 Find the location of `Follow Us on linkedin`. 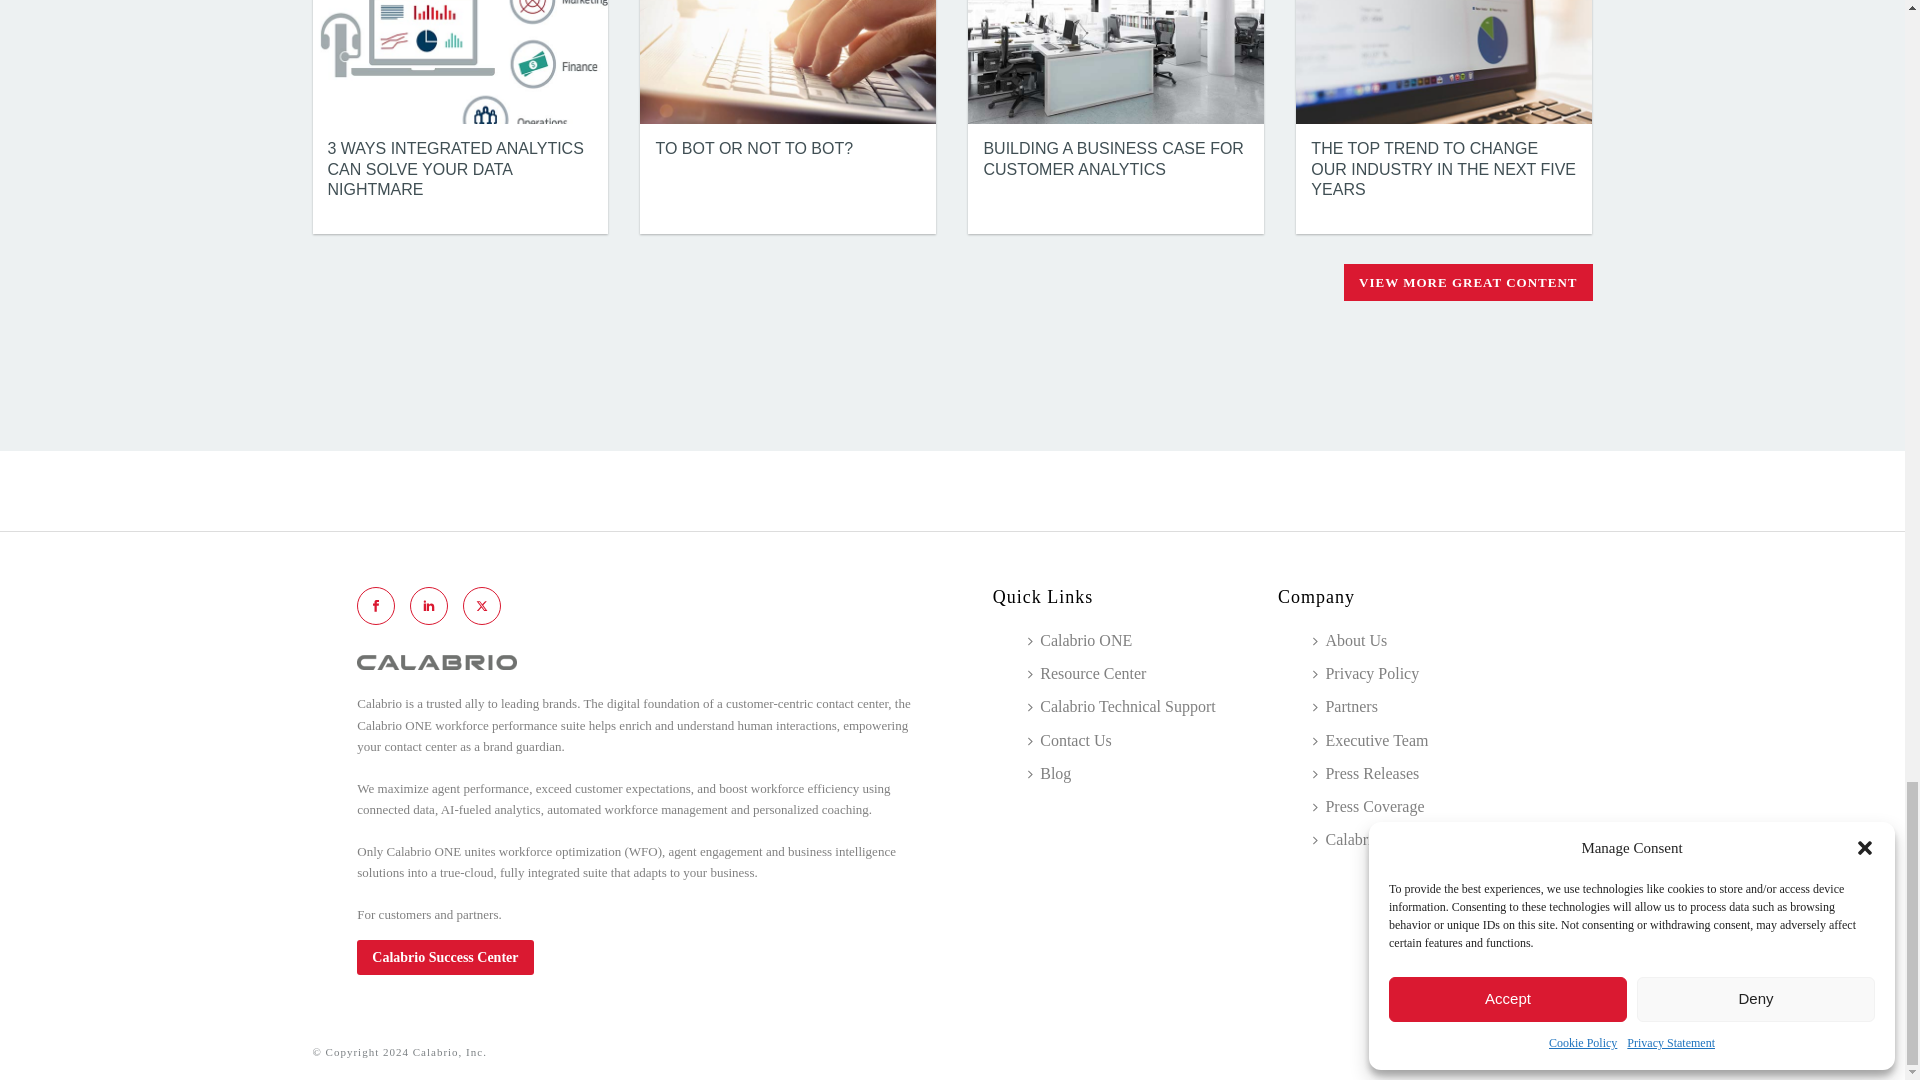

Follow Us on linkedin is located at coordinates (428, 606).